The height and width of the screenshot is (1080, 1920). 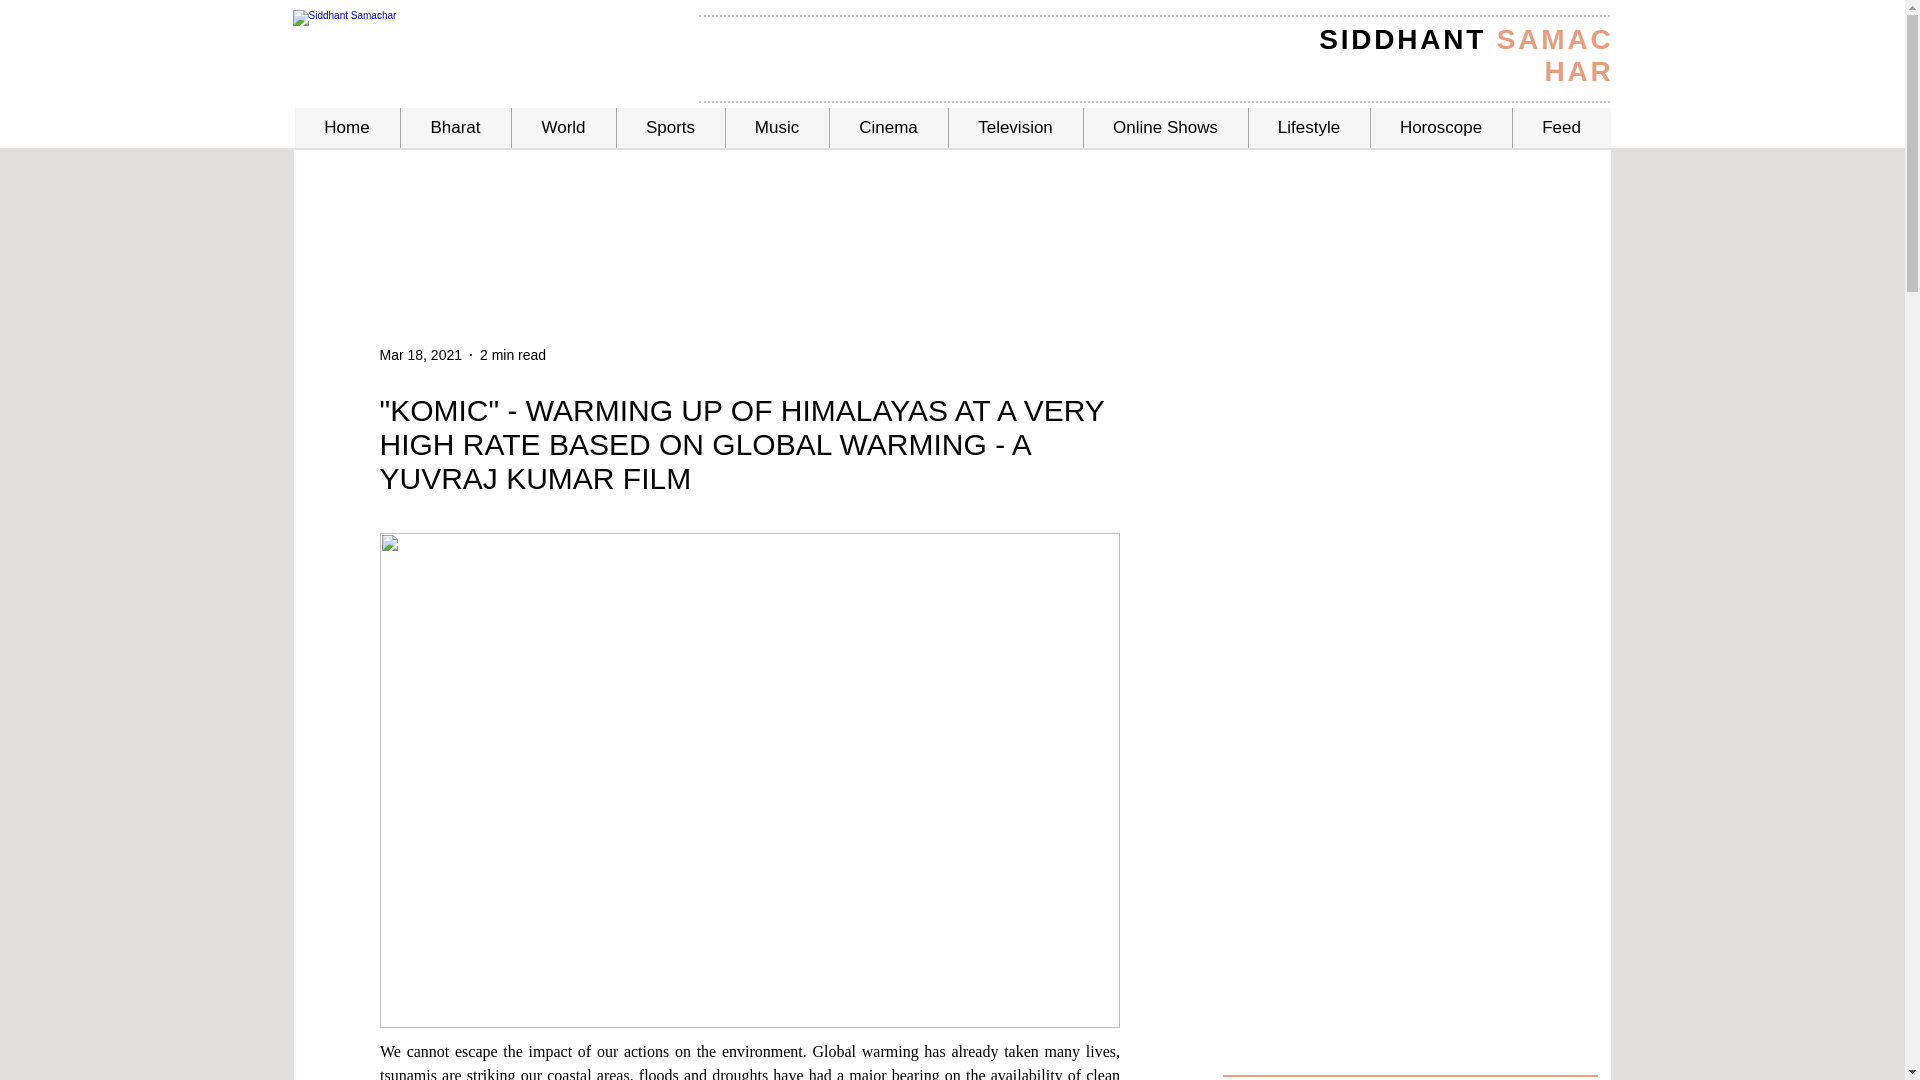 What do you see at coordinates (512, 353) in the screenshot?
I see `2 min read` at bounding box center [512, 353].